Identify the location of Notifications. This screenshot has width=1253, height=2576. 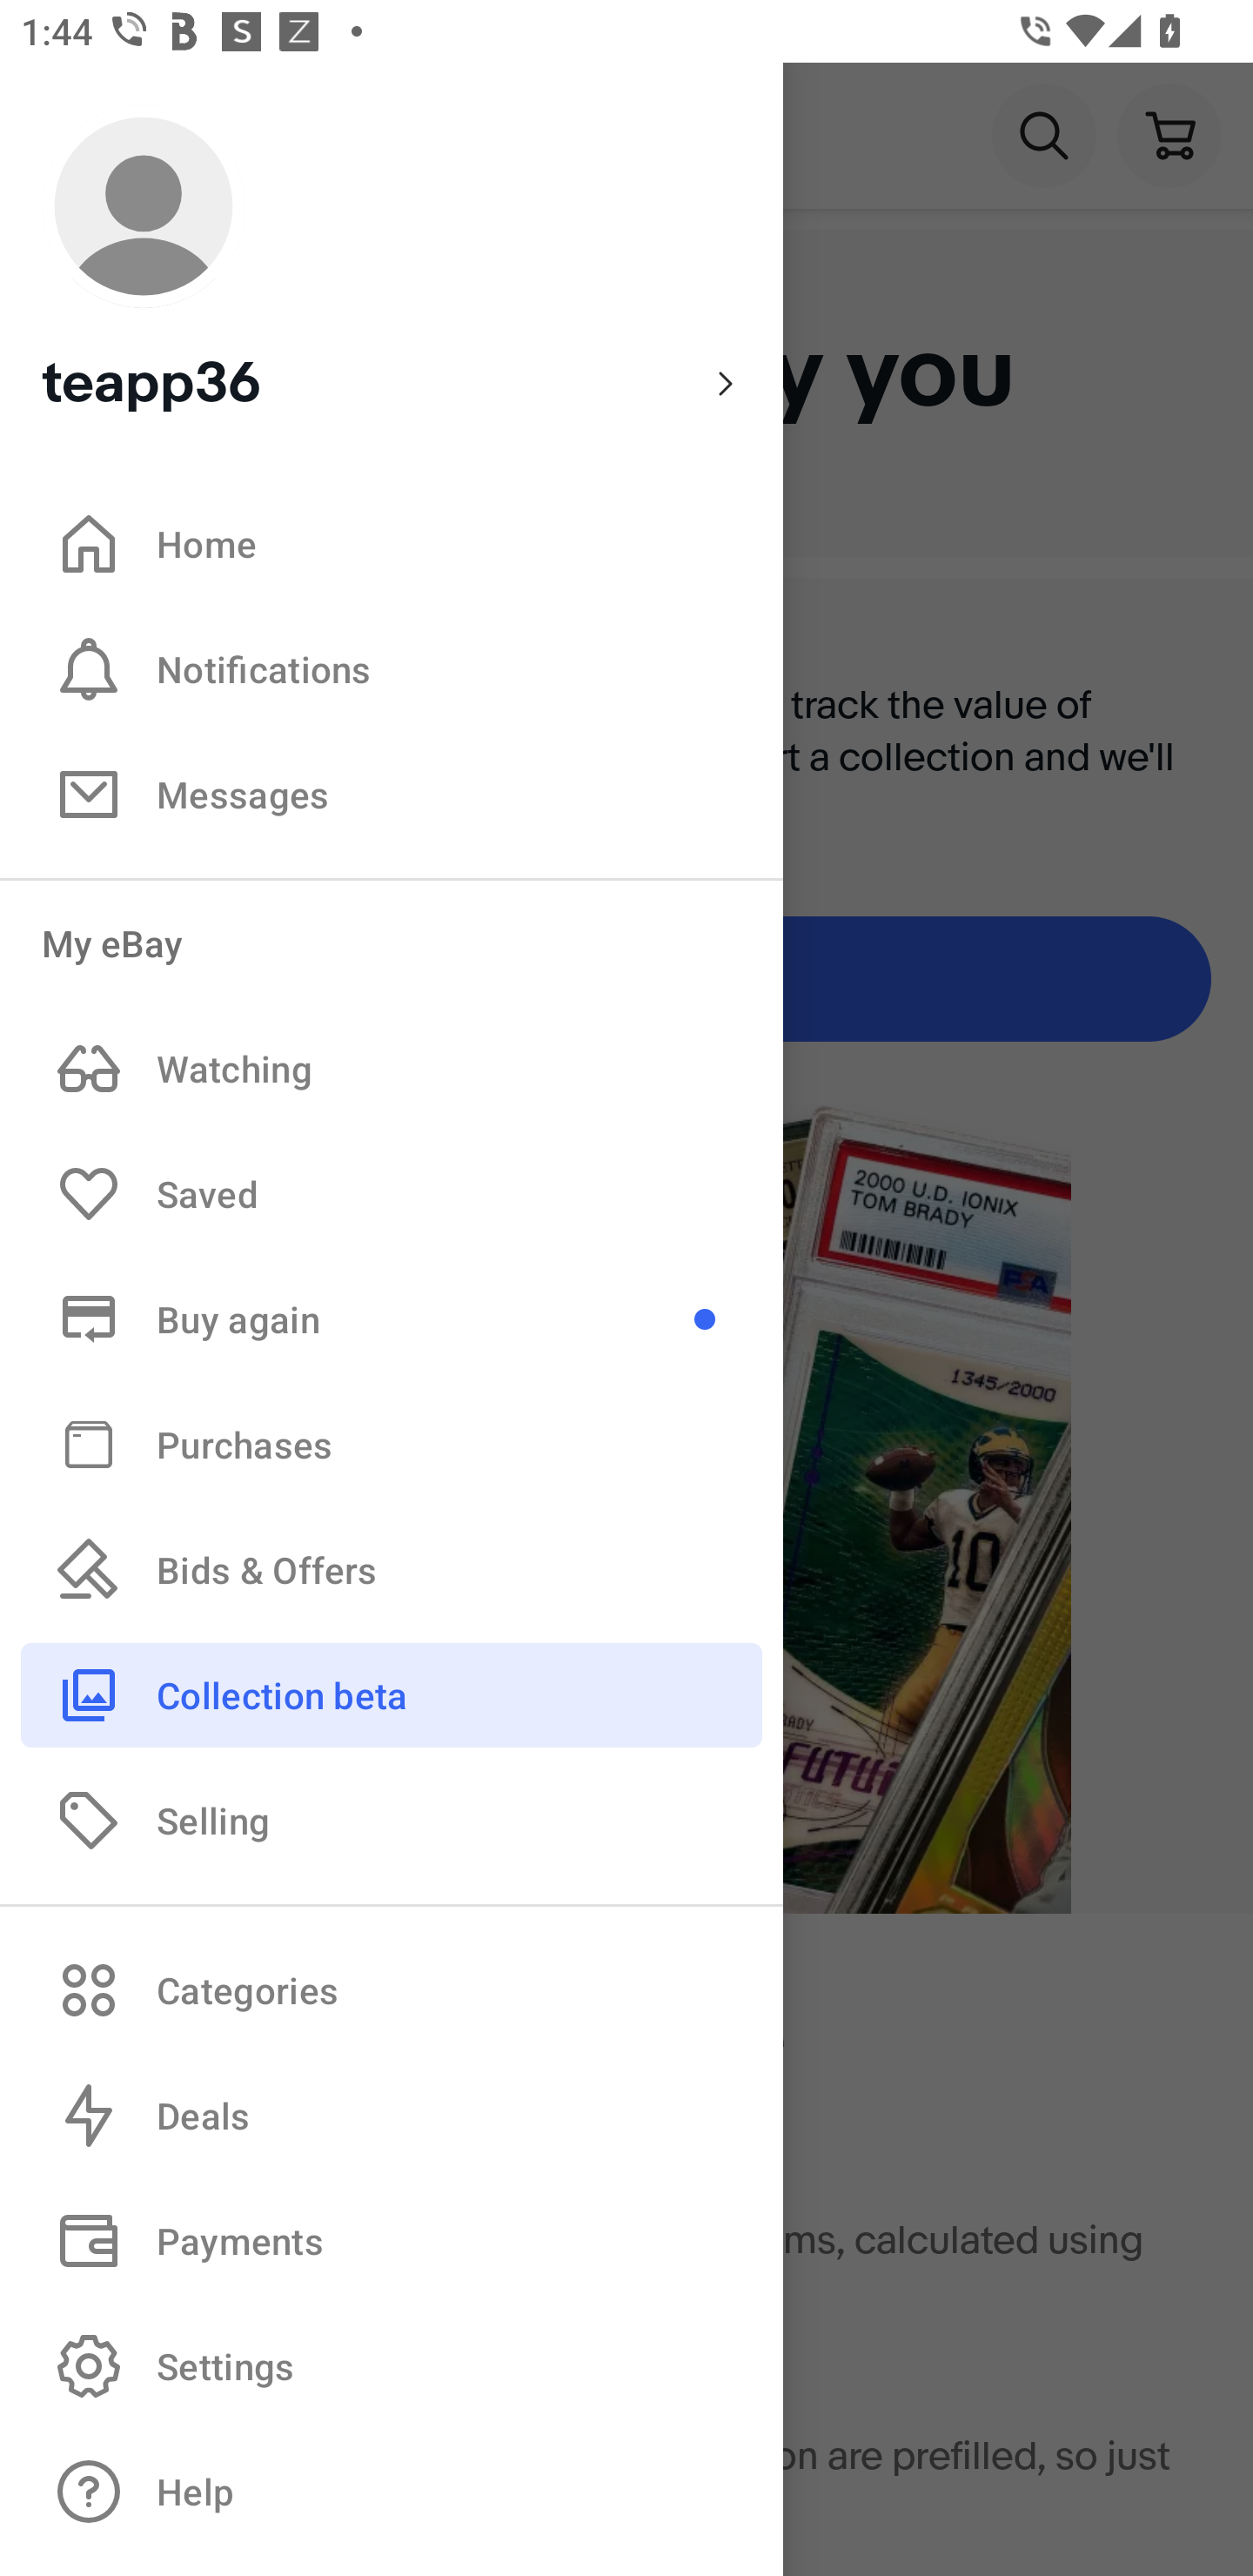
(392, 668).